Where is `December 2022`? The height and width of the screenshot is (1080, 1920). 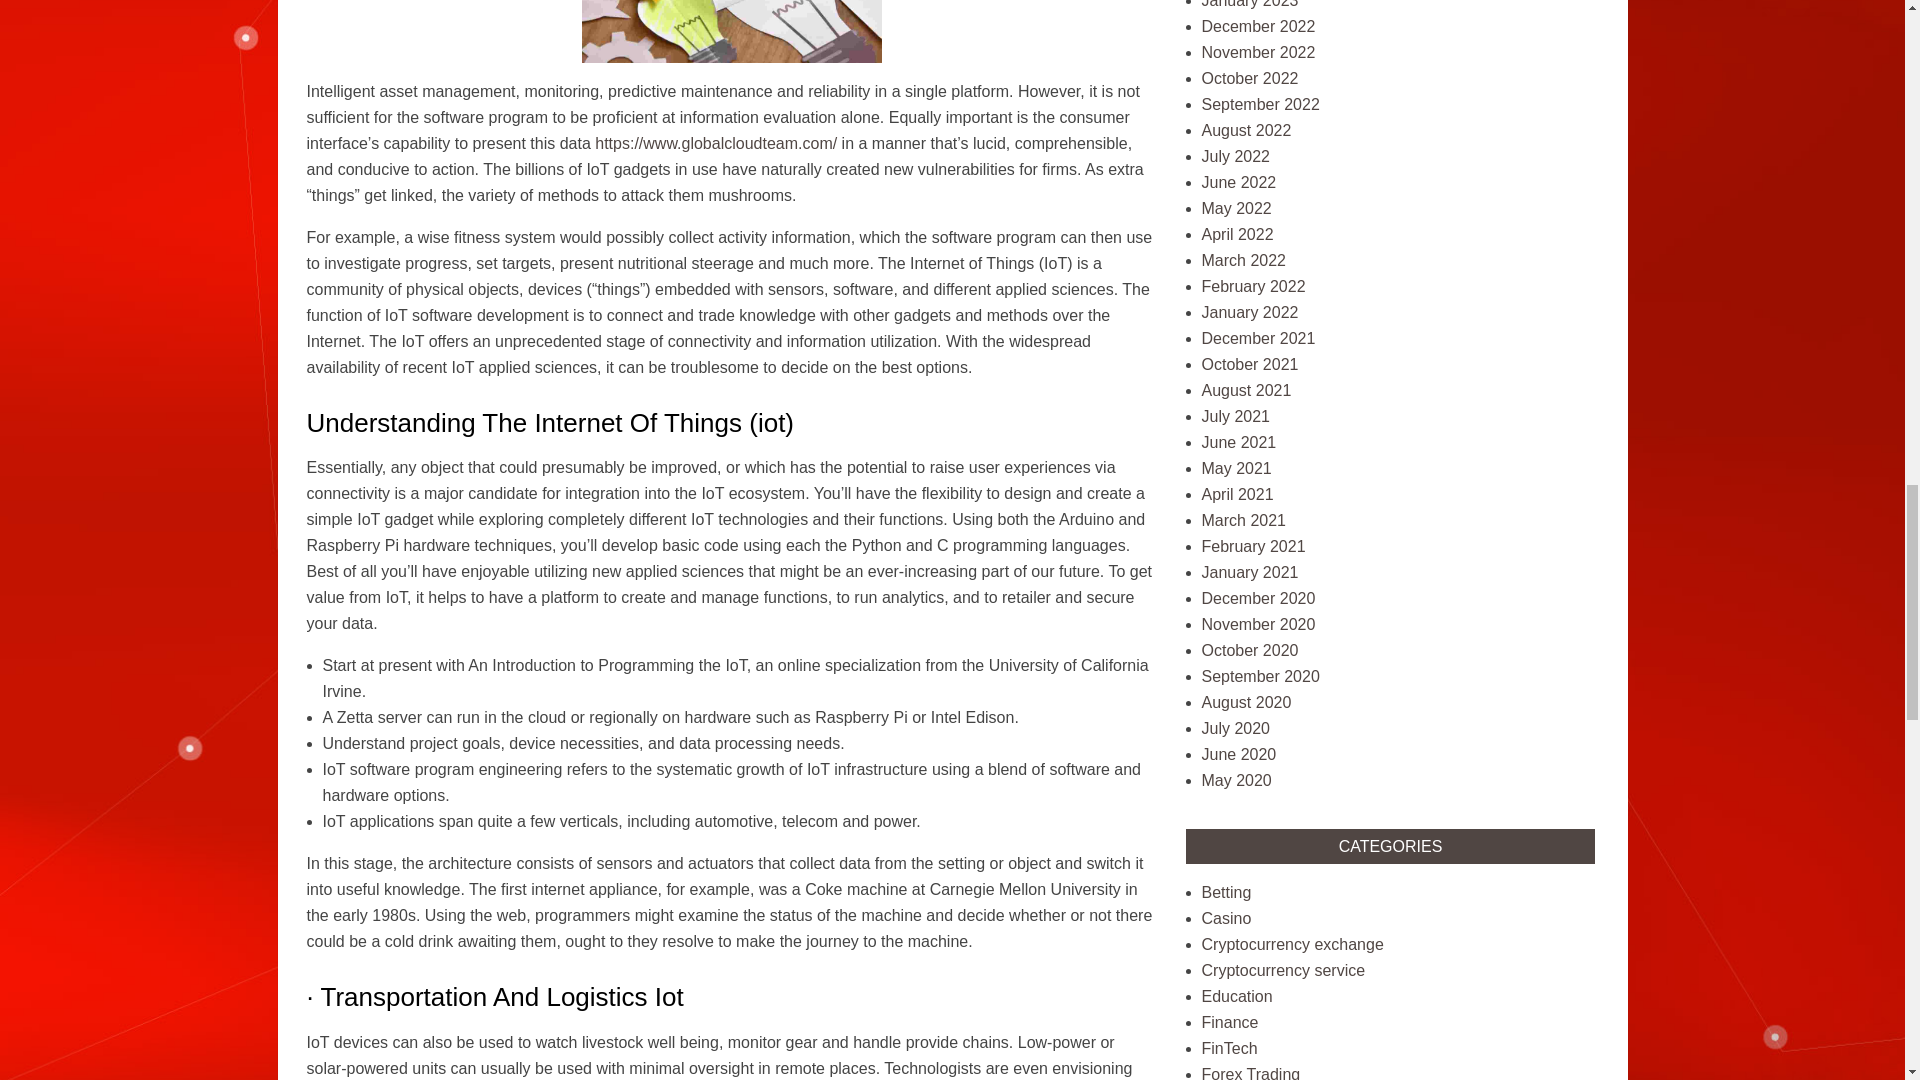
December 2022 is located at coordinates (1258, 26).